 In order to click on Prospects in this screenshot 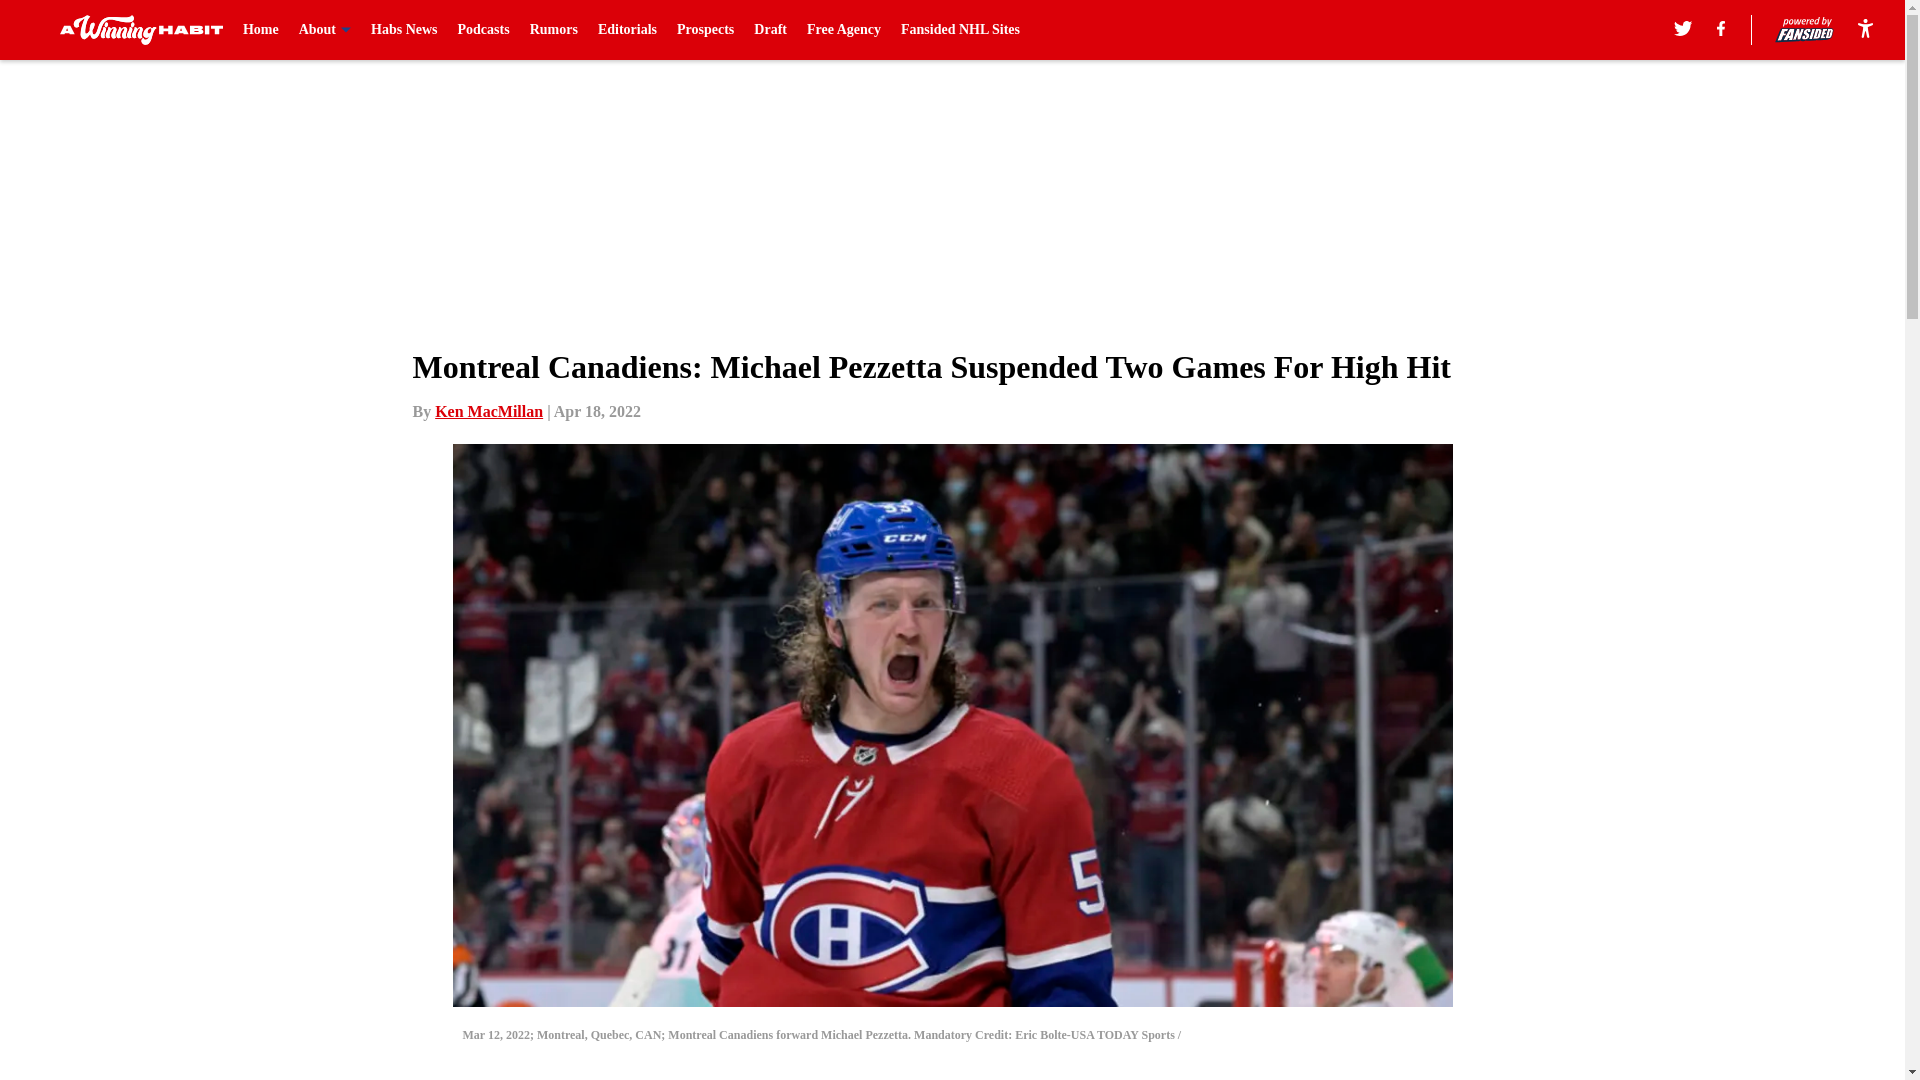, I will do `click(705, 30)`.